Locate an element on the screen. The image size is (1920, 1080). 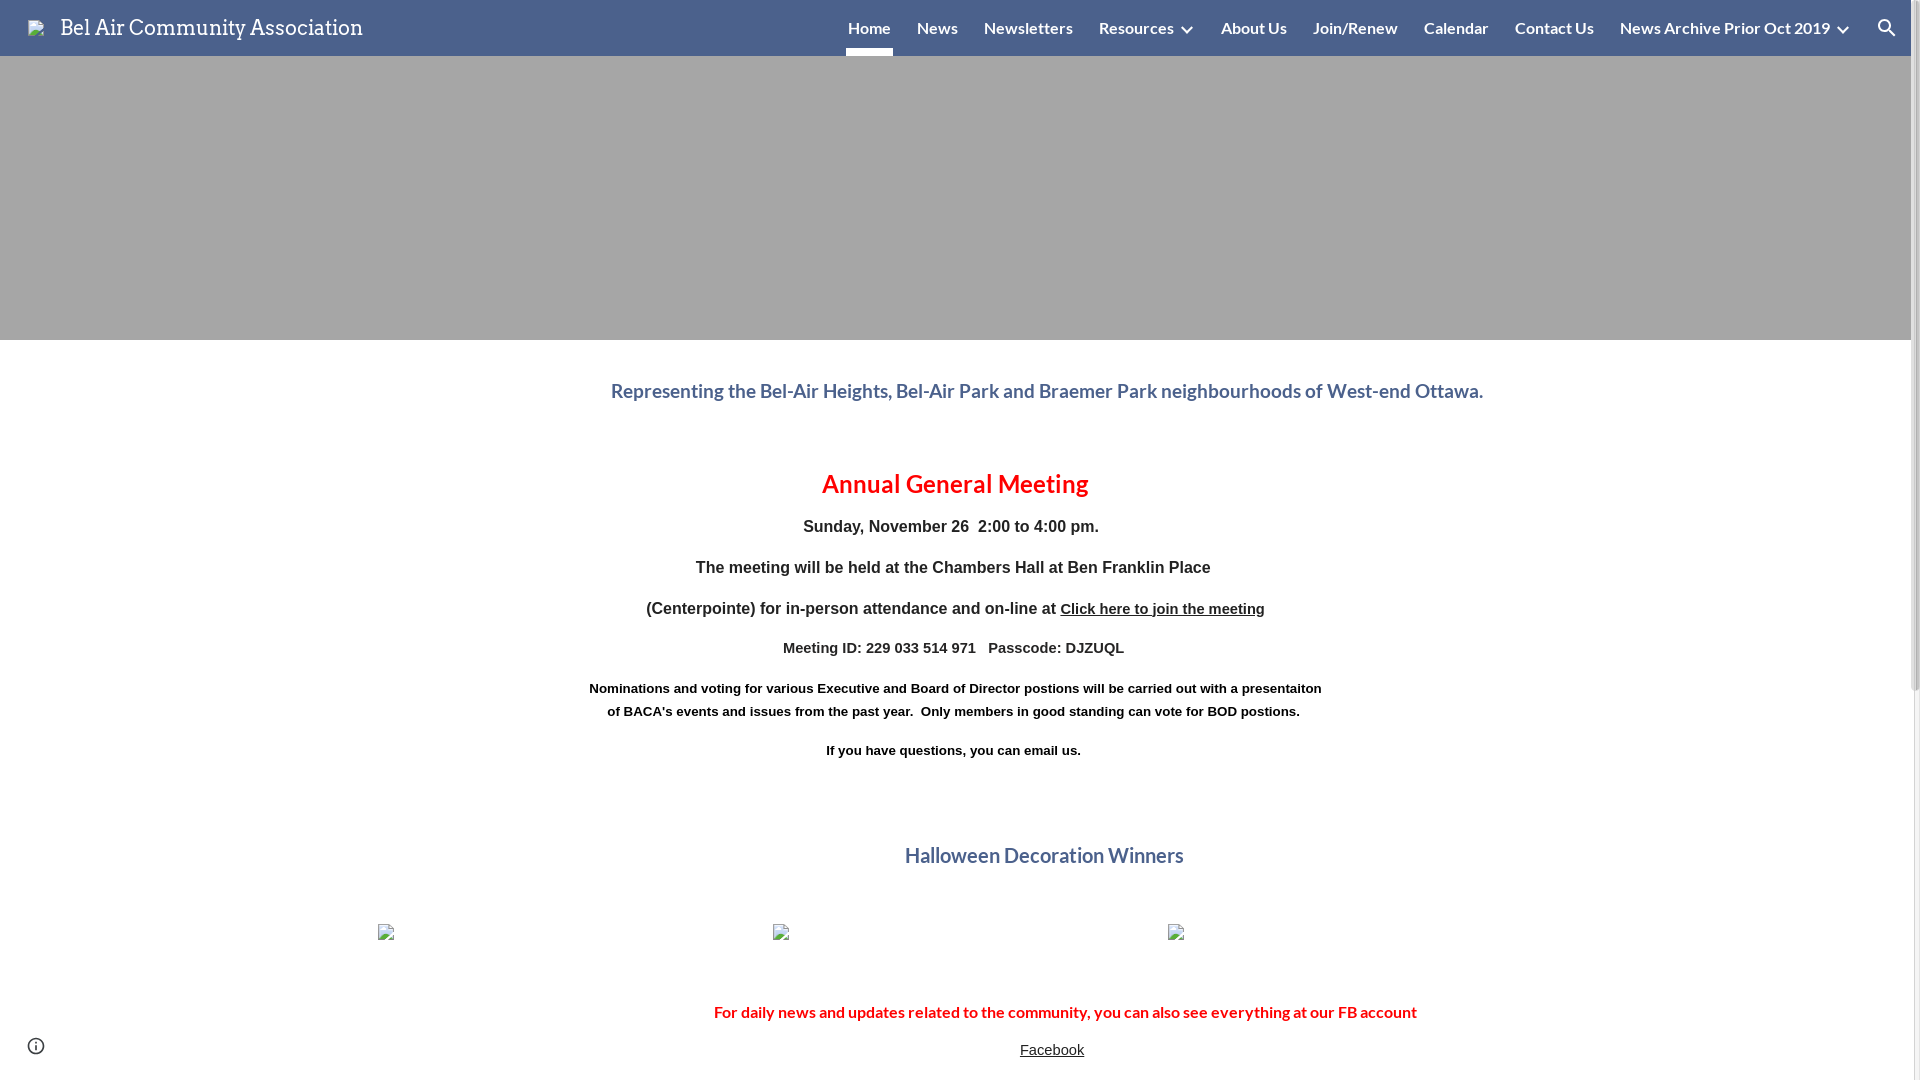
Join/Renew is located at coordinates (1356, 28).